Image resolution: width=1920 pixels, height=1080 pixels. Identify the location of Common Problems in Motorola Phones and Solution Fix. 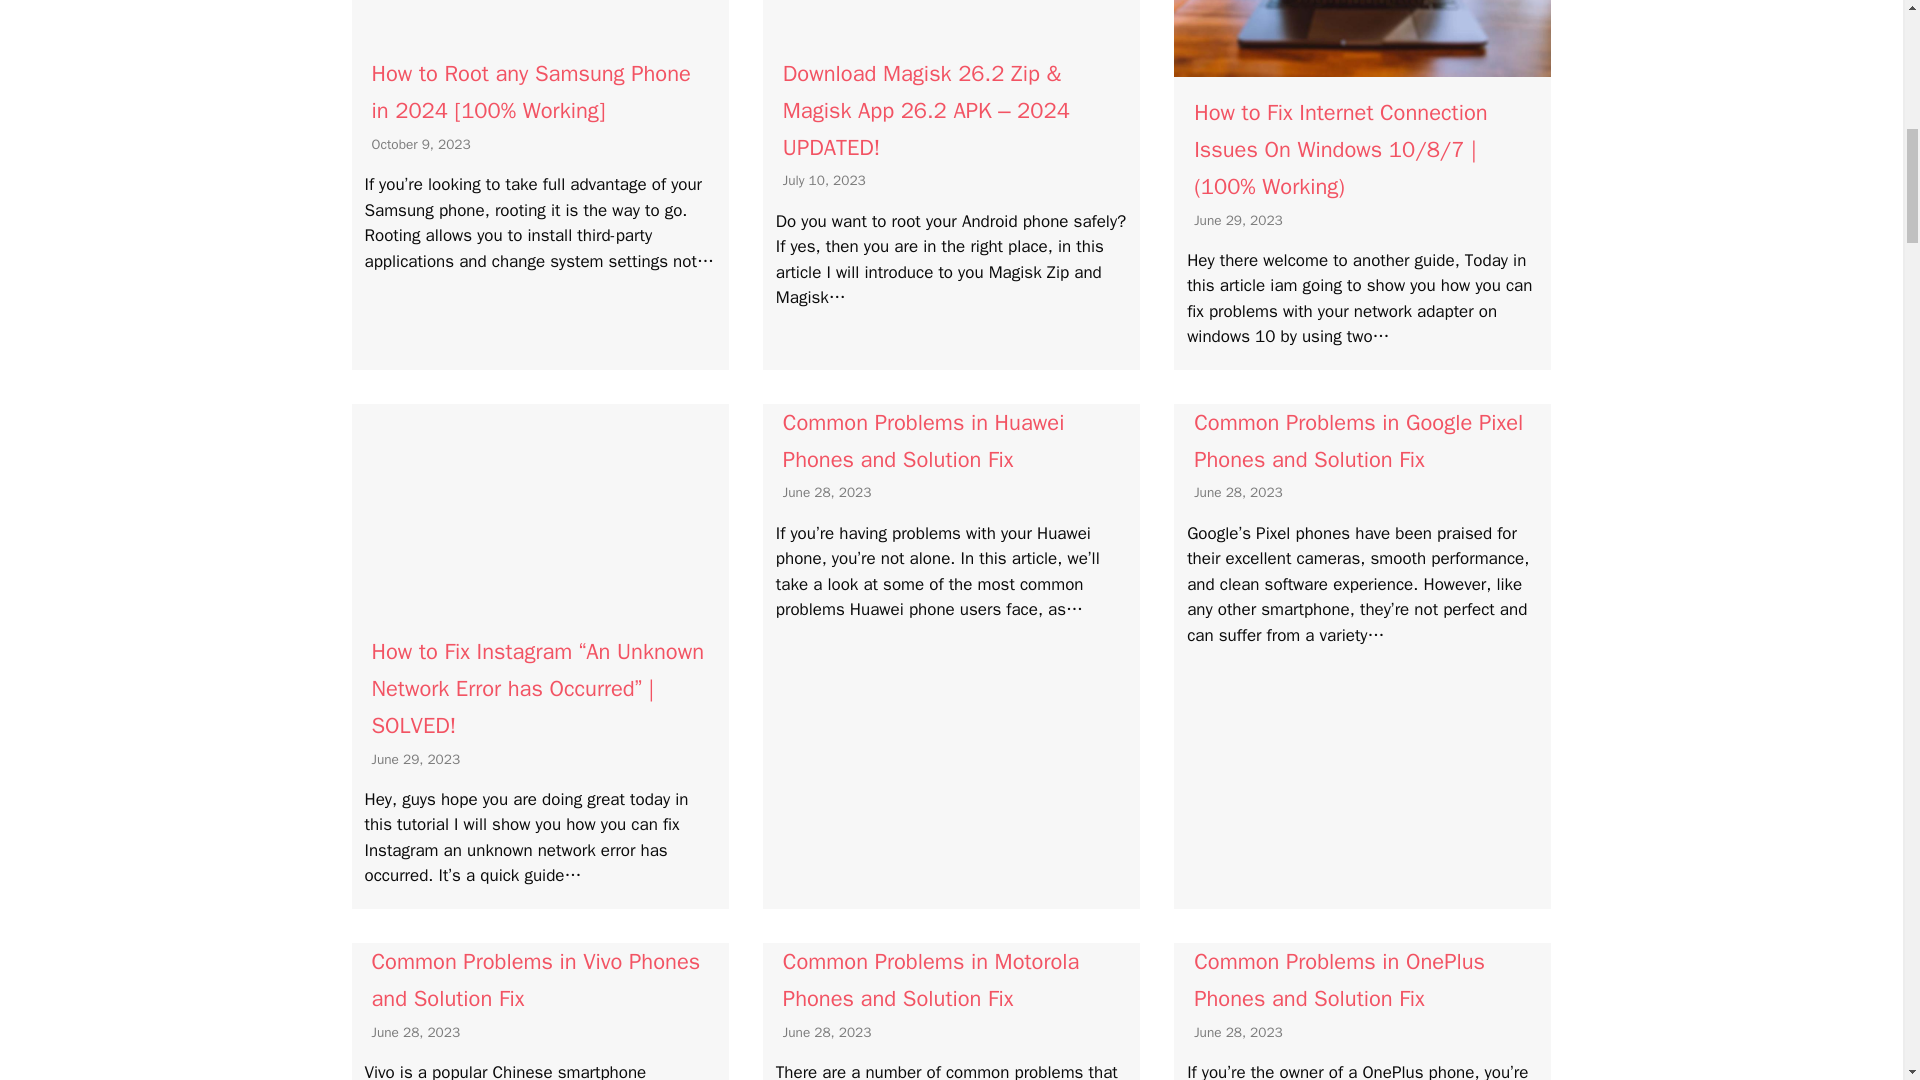
(931, 980).